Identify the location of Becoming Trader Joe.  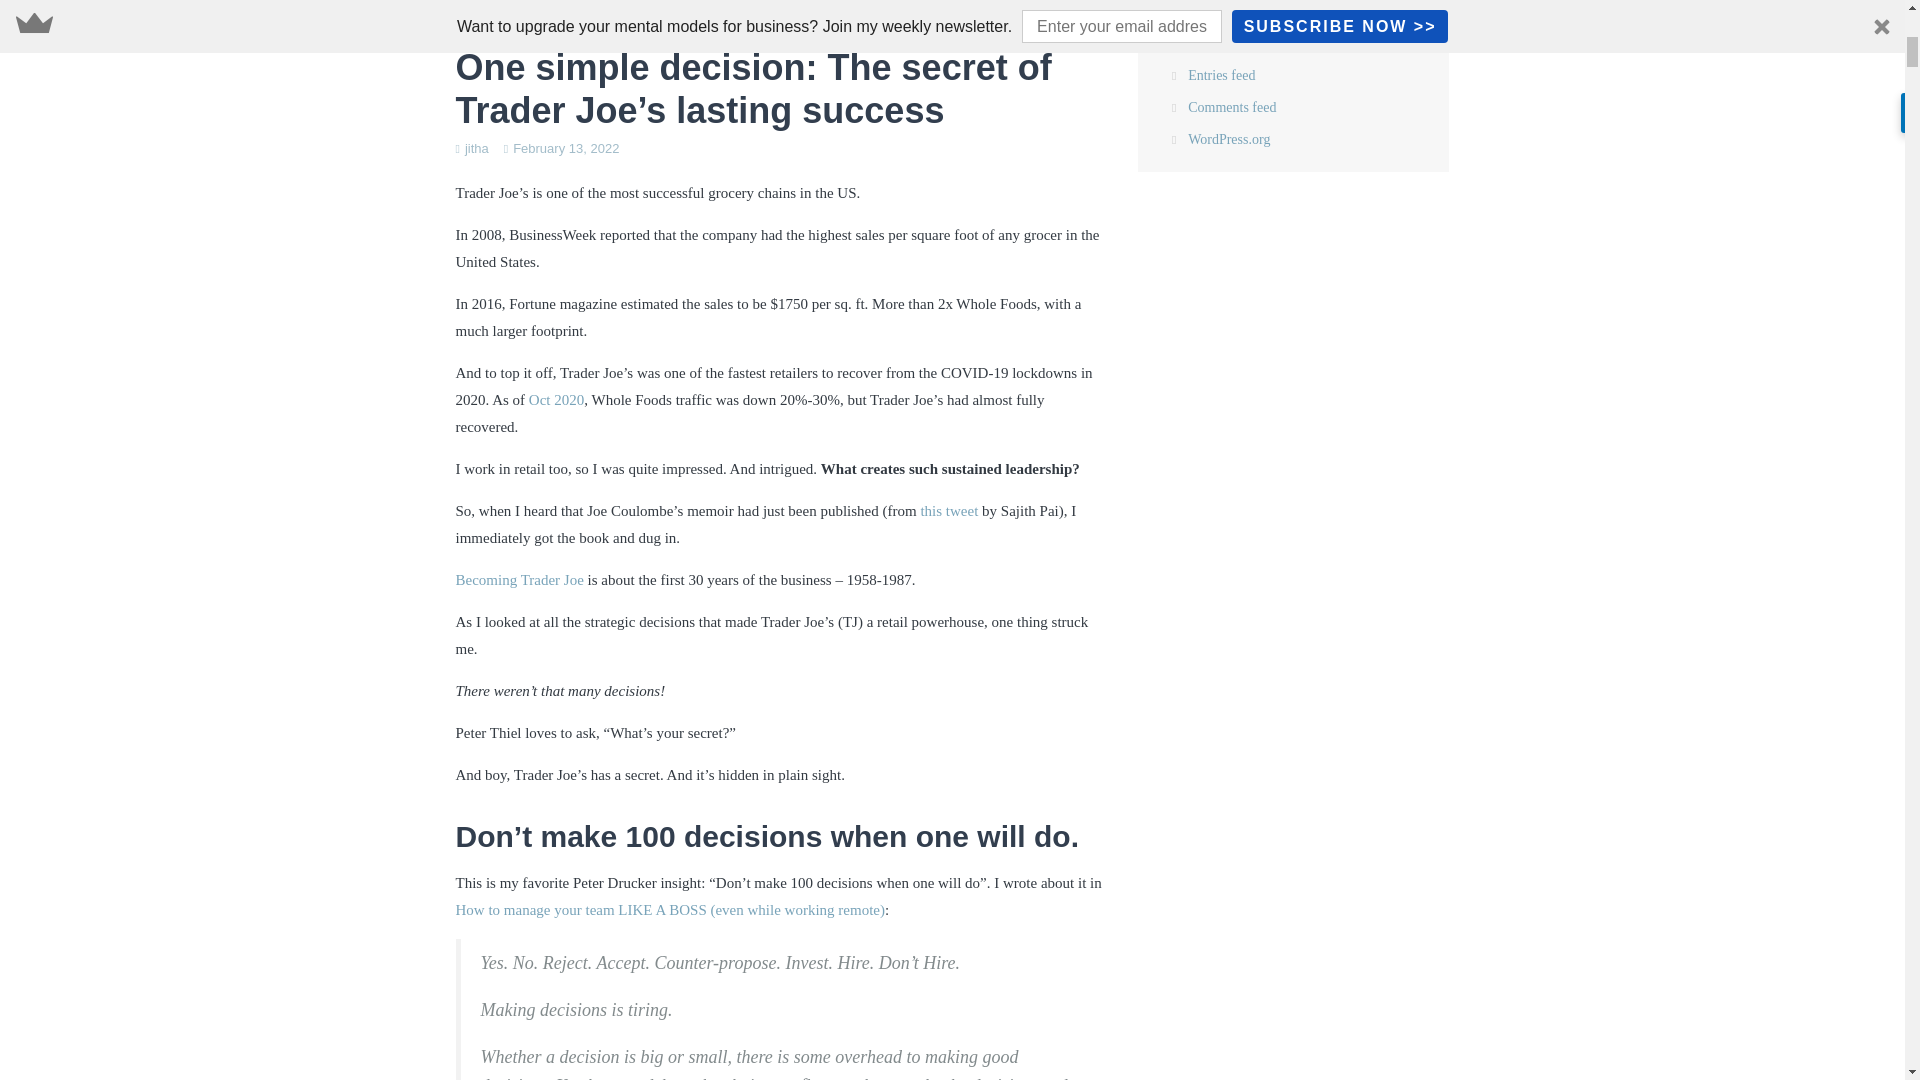
(520, 580).